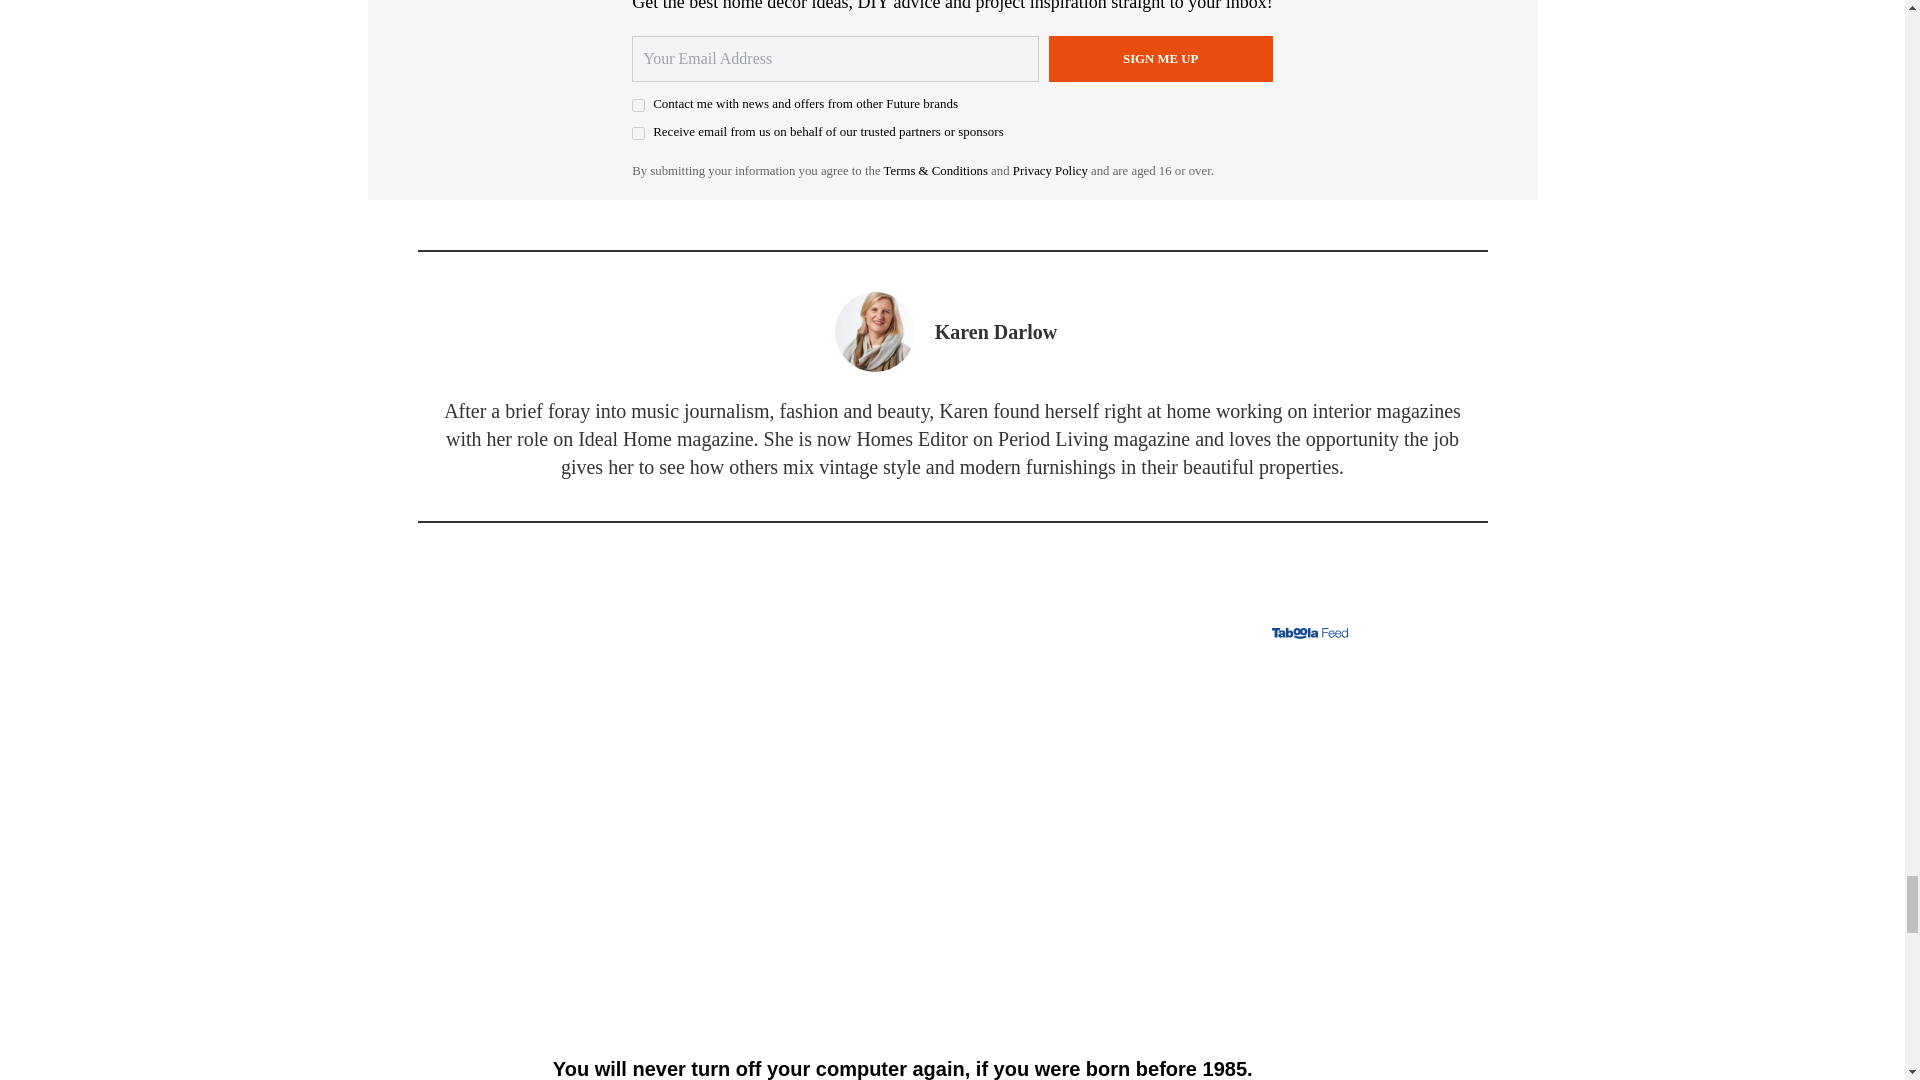  Describe the element at coordinates (638, 106) in the screenshot. I see `on` at that location.